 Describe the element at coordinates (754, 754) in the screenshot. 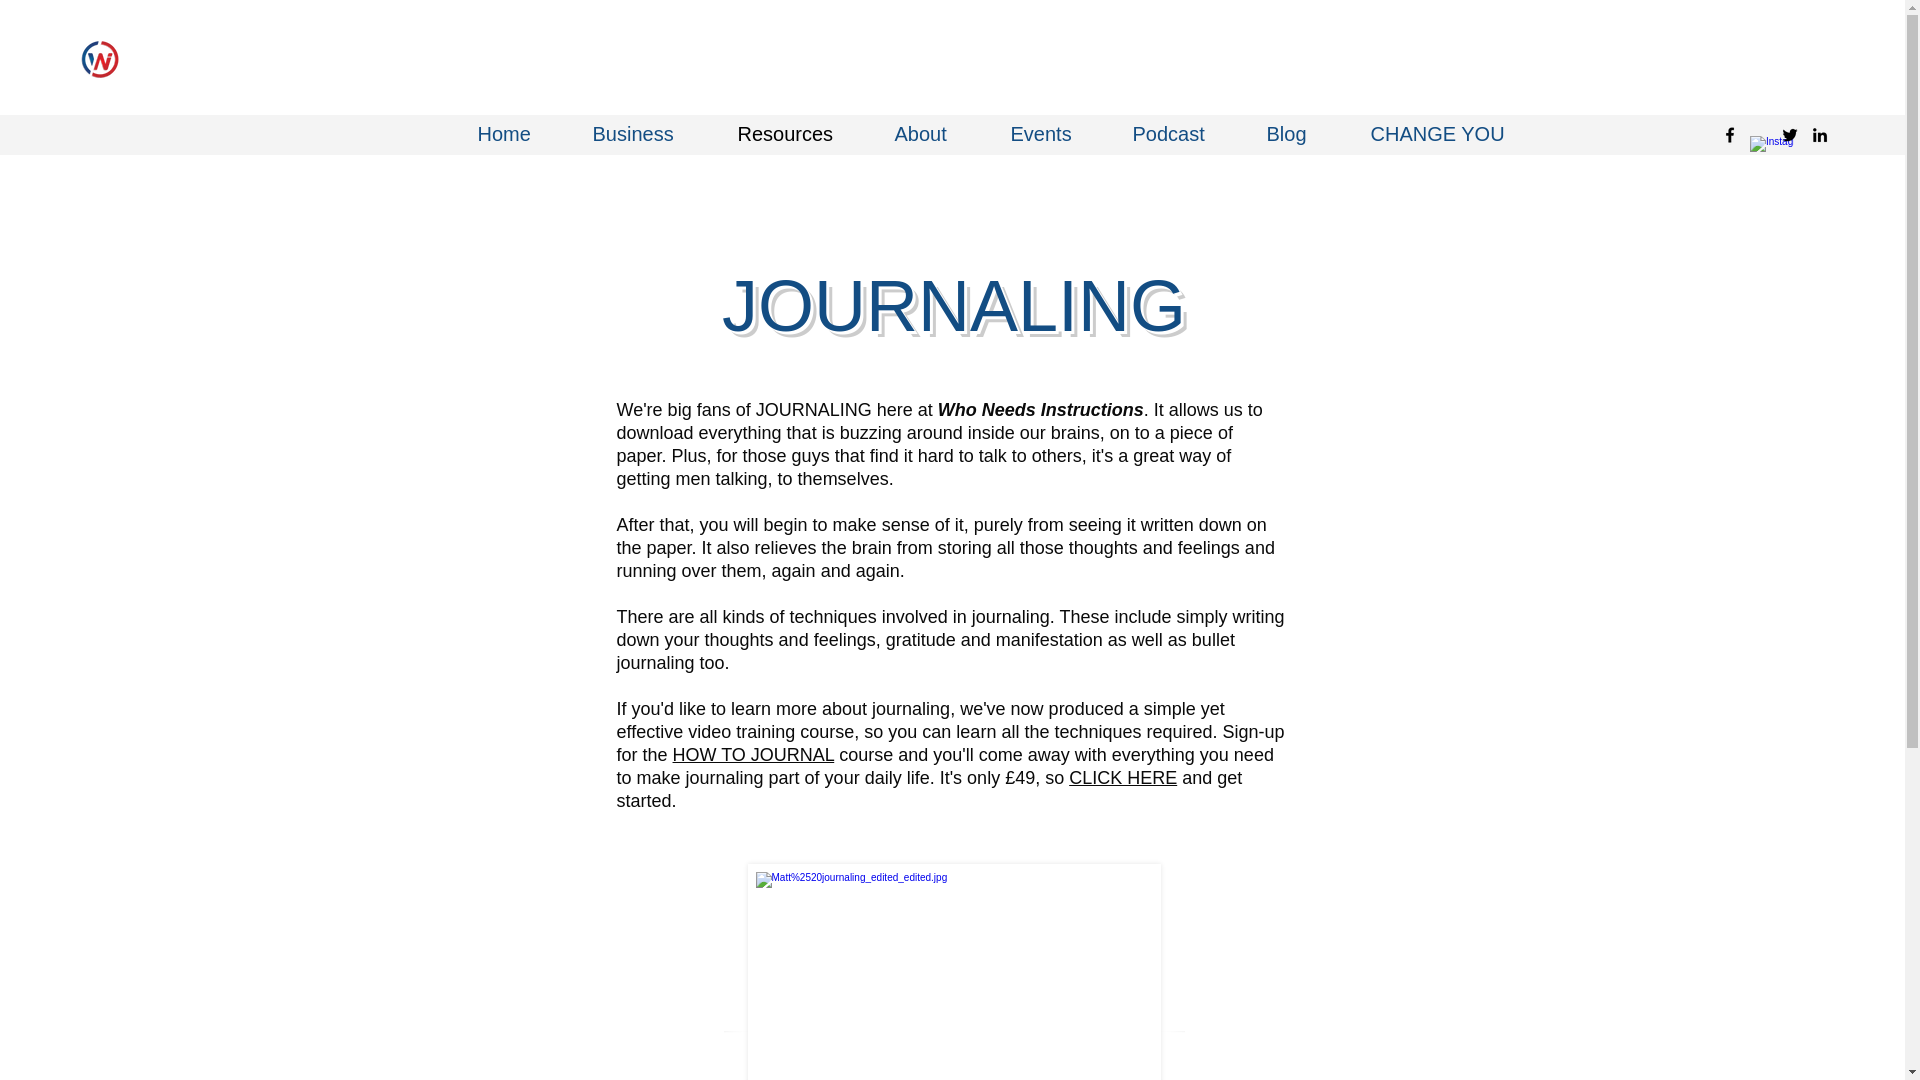

I see `HOW TO JOURNAL` at that location.